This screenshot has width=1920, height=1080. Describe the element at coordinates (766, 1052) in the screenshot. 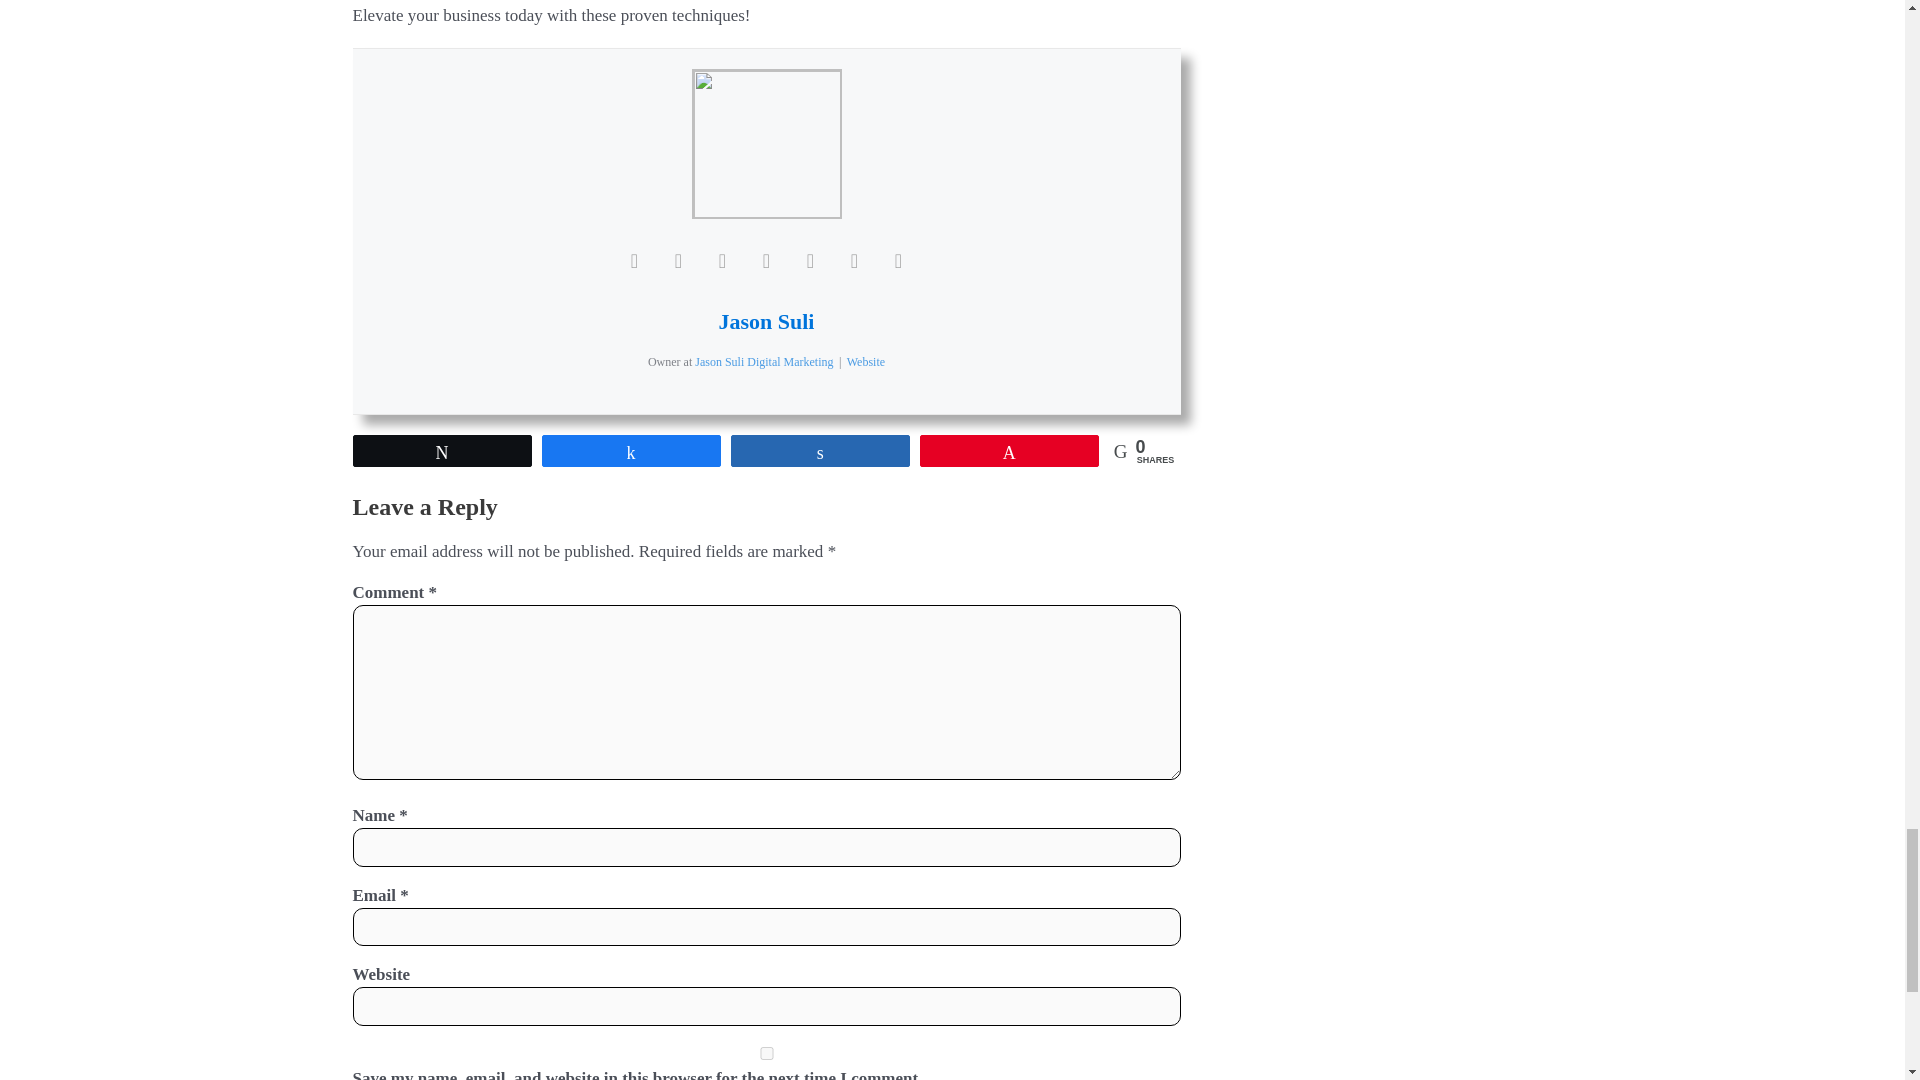

I see `yes` at that location.